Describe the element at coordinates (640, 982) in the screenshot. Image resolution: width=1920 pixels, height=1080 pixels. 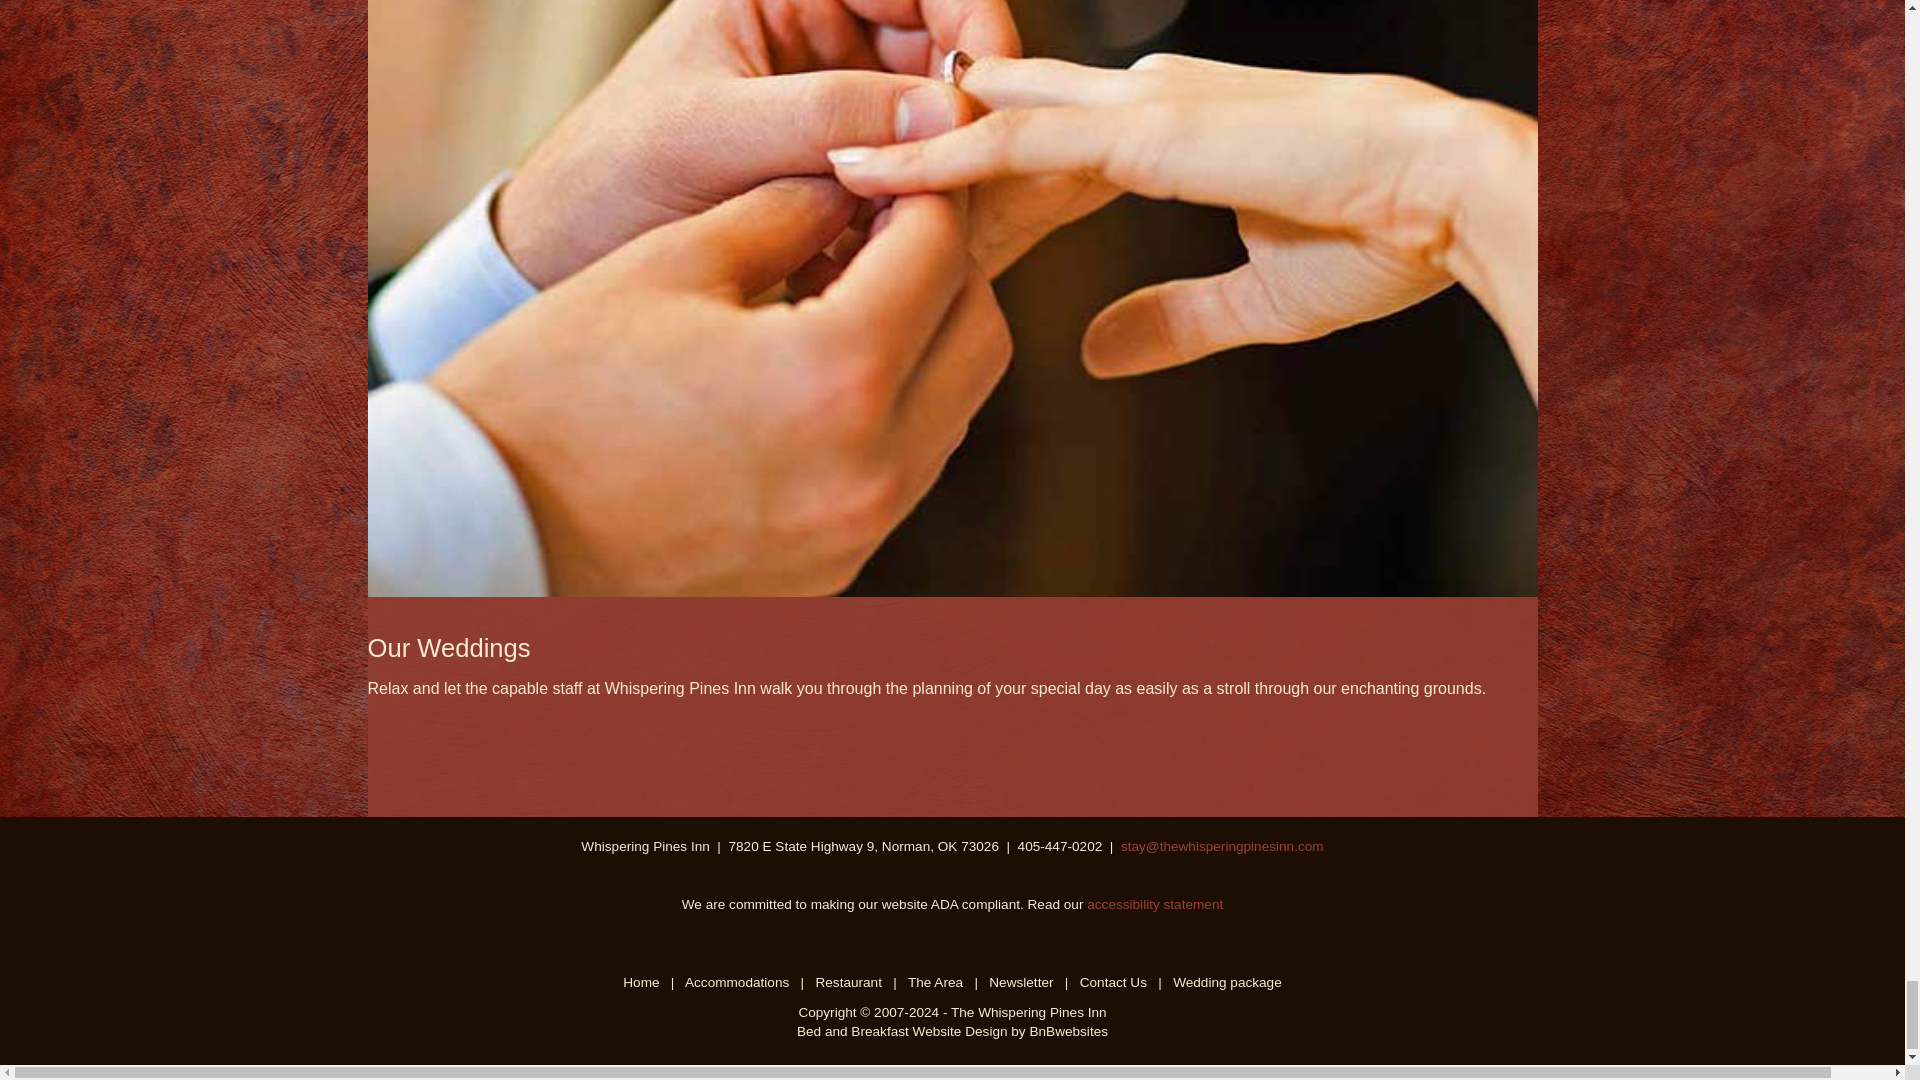
I see `Home` at that location.